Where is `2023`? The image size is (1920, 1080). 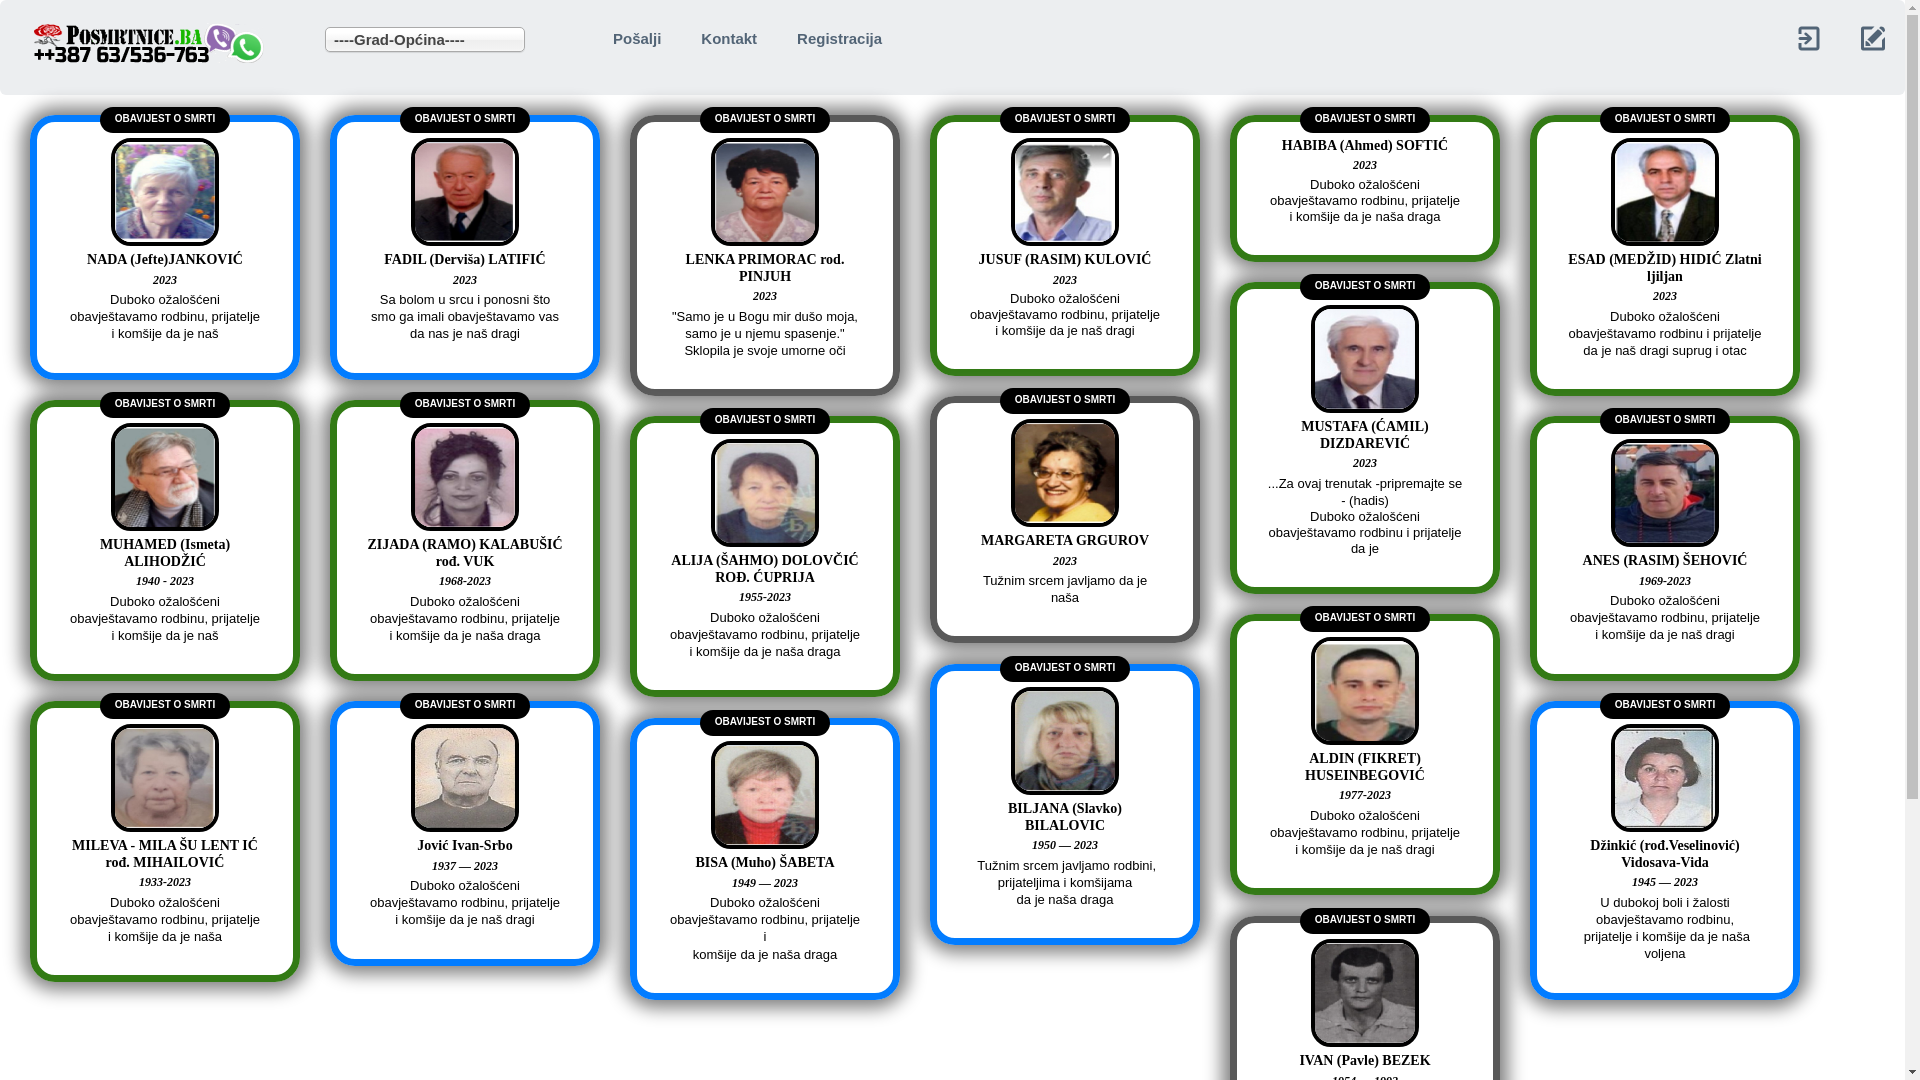 2023 is located at coordinates (765, 306).